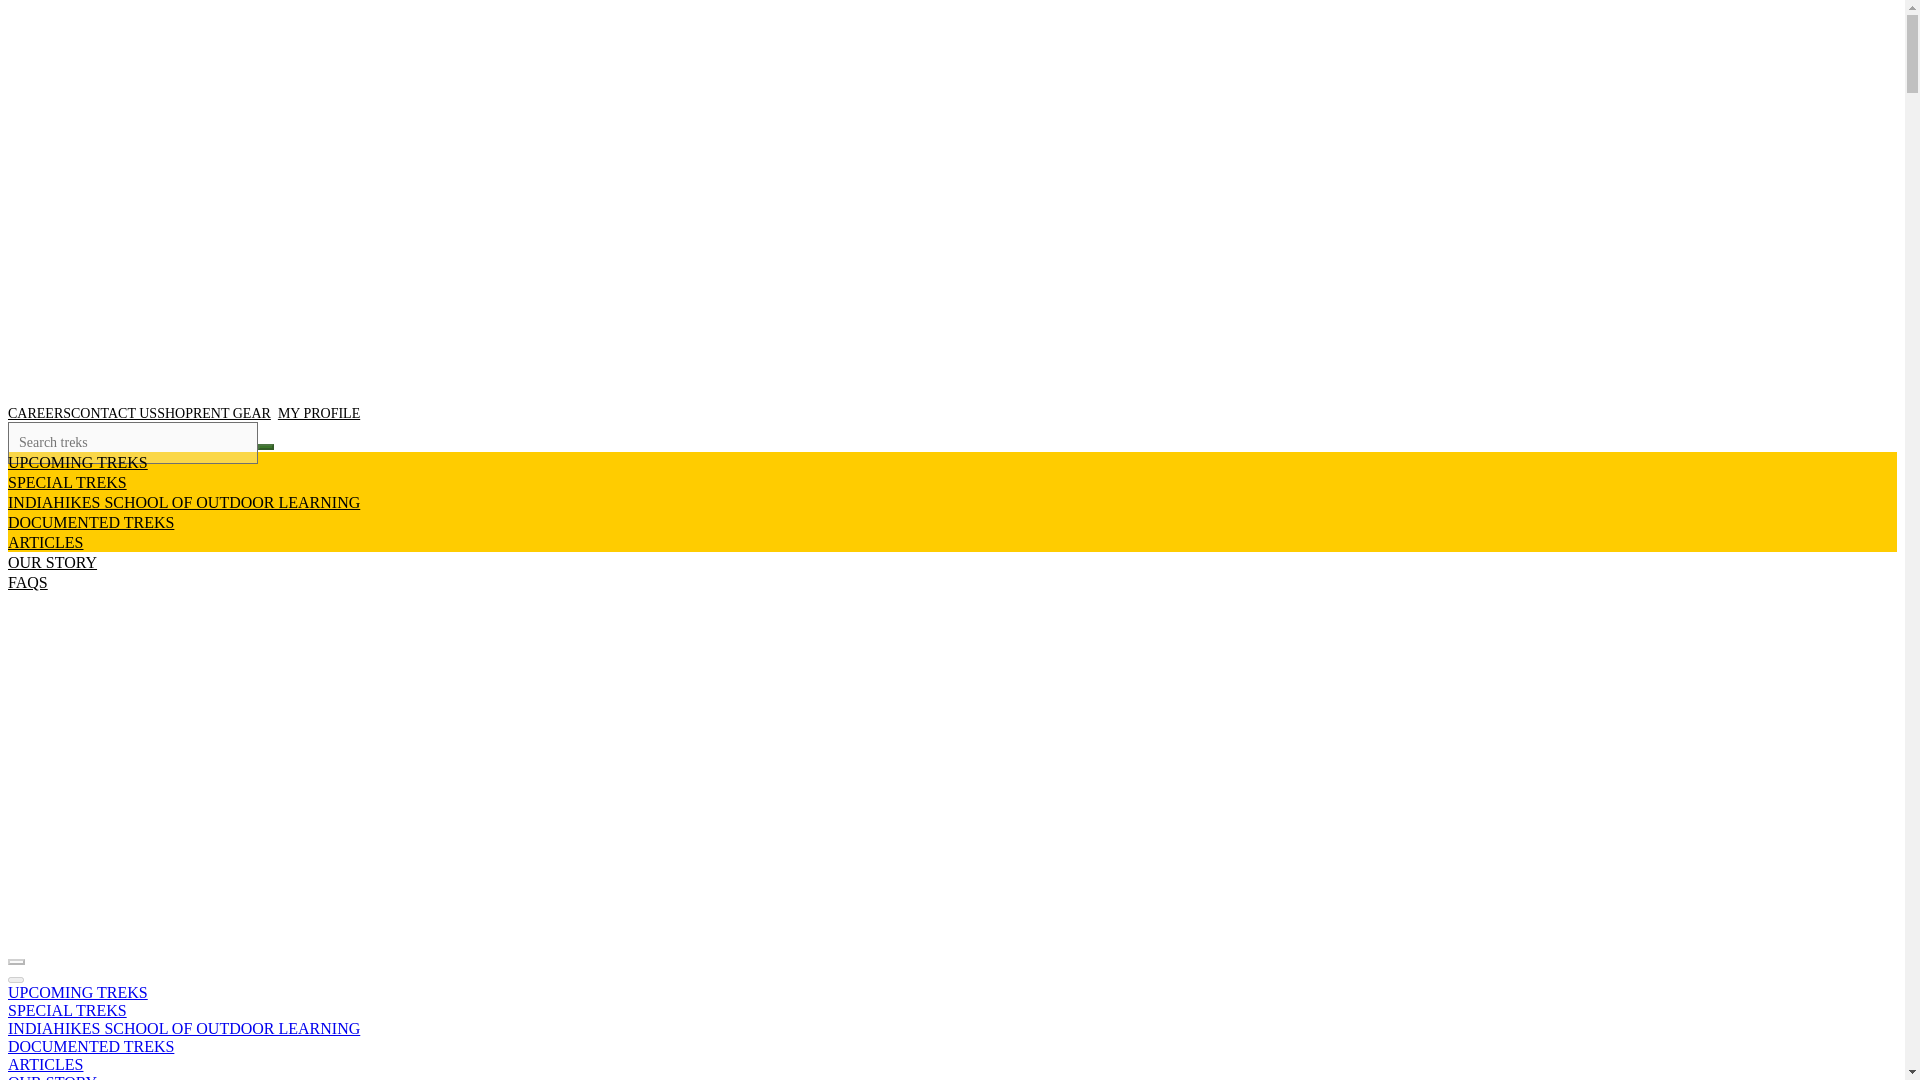 The height and width of the screenshot is (1080, 1920). Describe the element at coordinates (232, 414) in the screenshot. I see `RENT GEAR` at that location.